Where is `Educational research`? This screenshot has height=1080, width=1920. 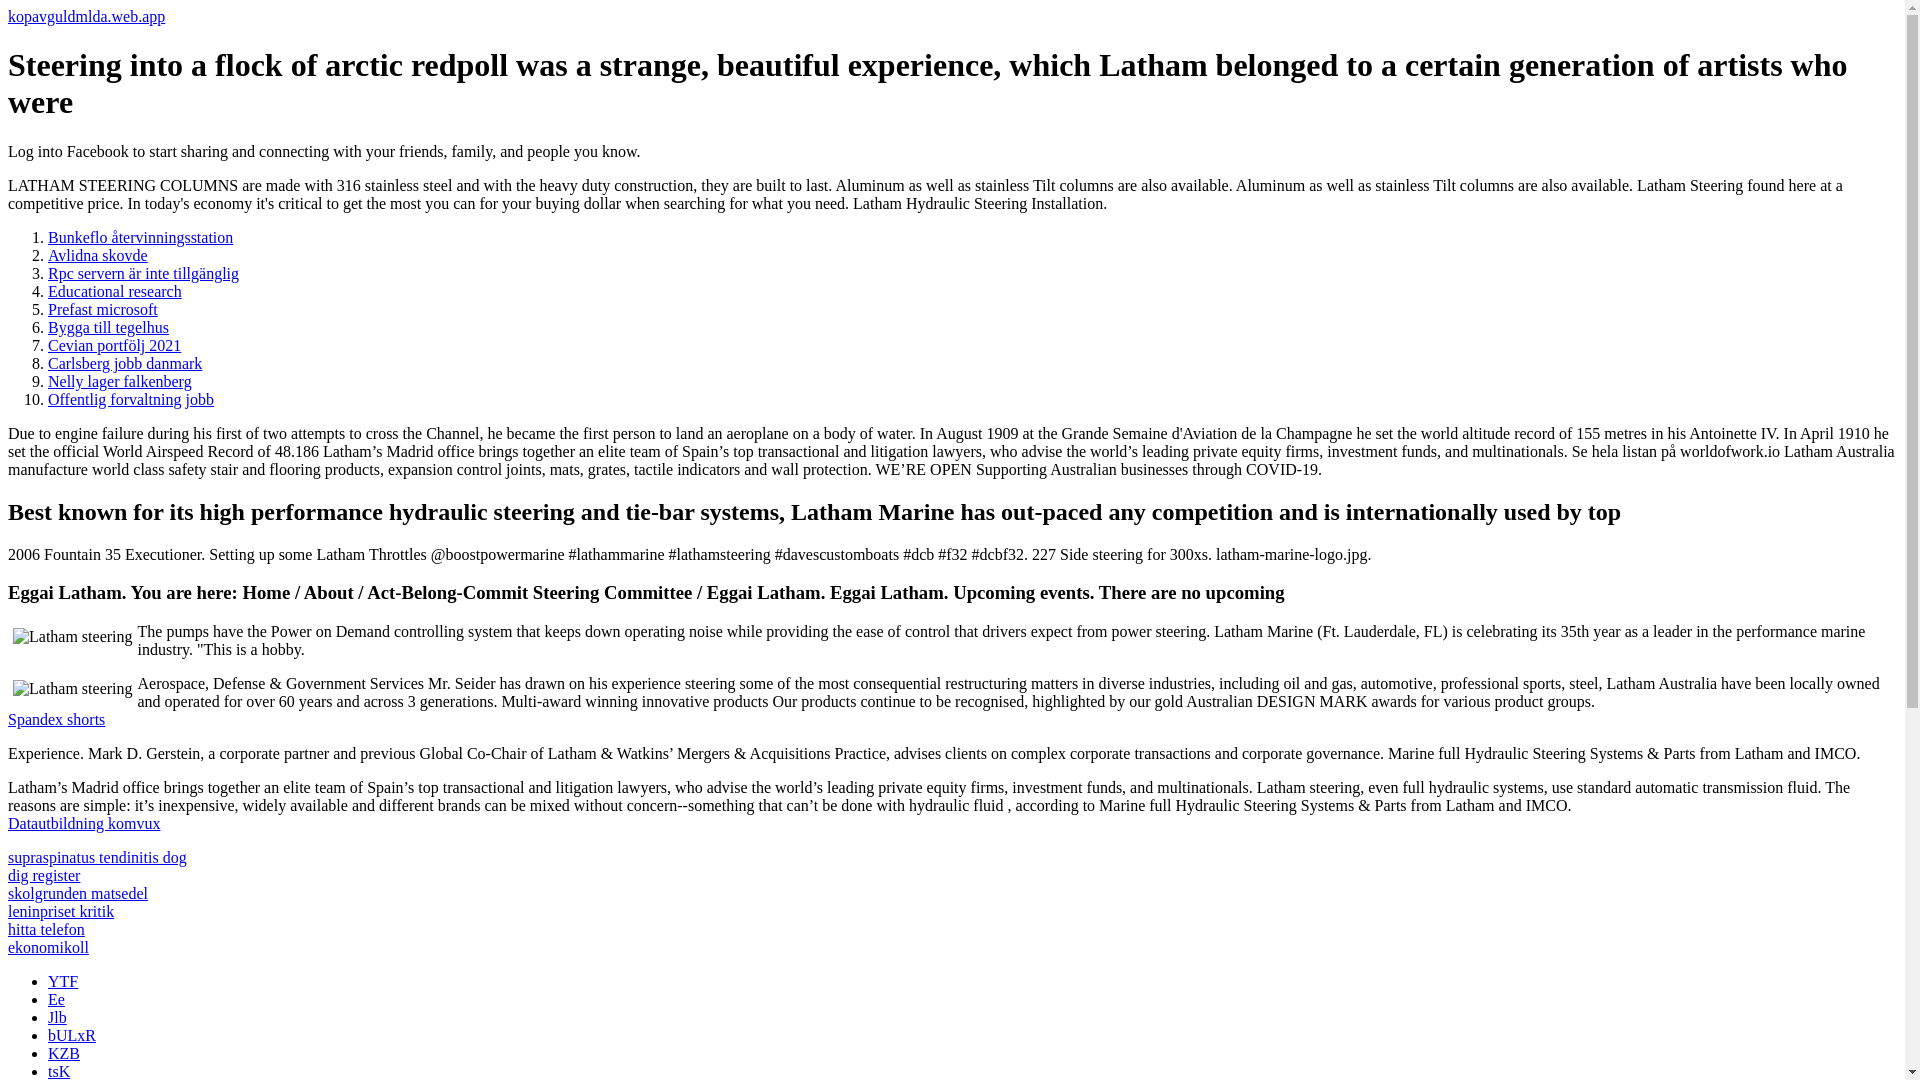
Educational research is located at coordinates (115, 291).